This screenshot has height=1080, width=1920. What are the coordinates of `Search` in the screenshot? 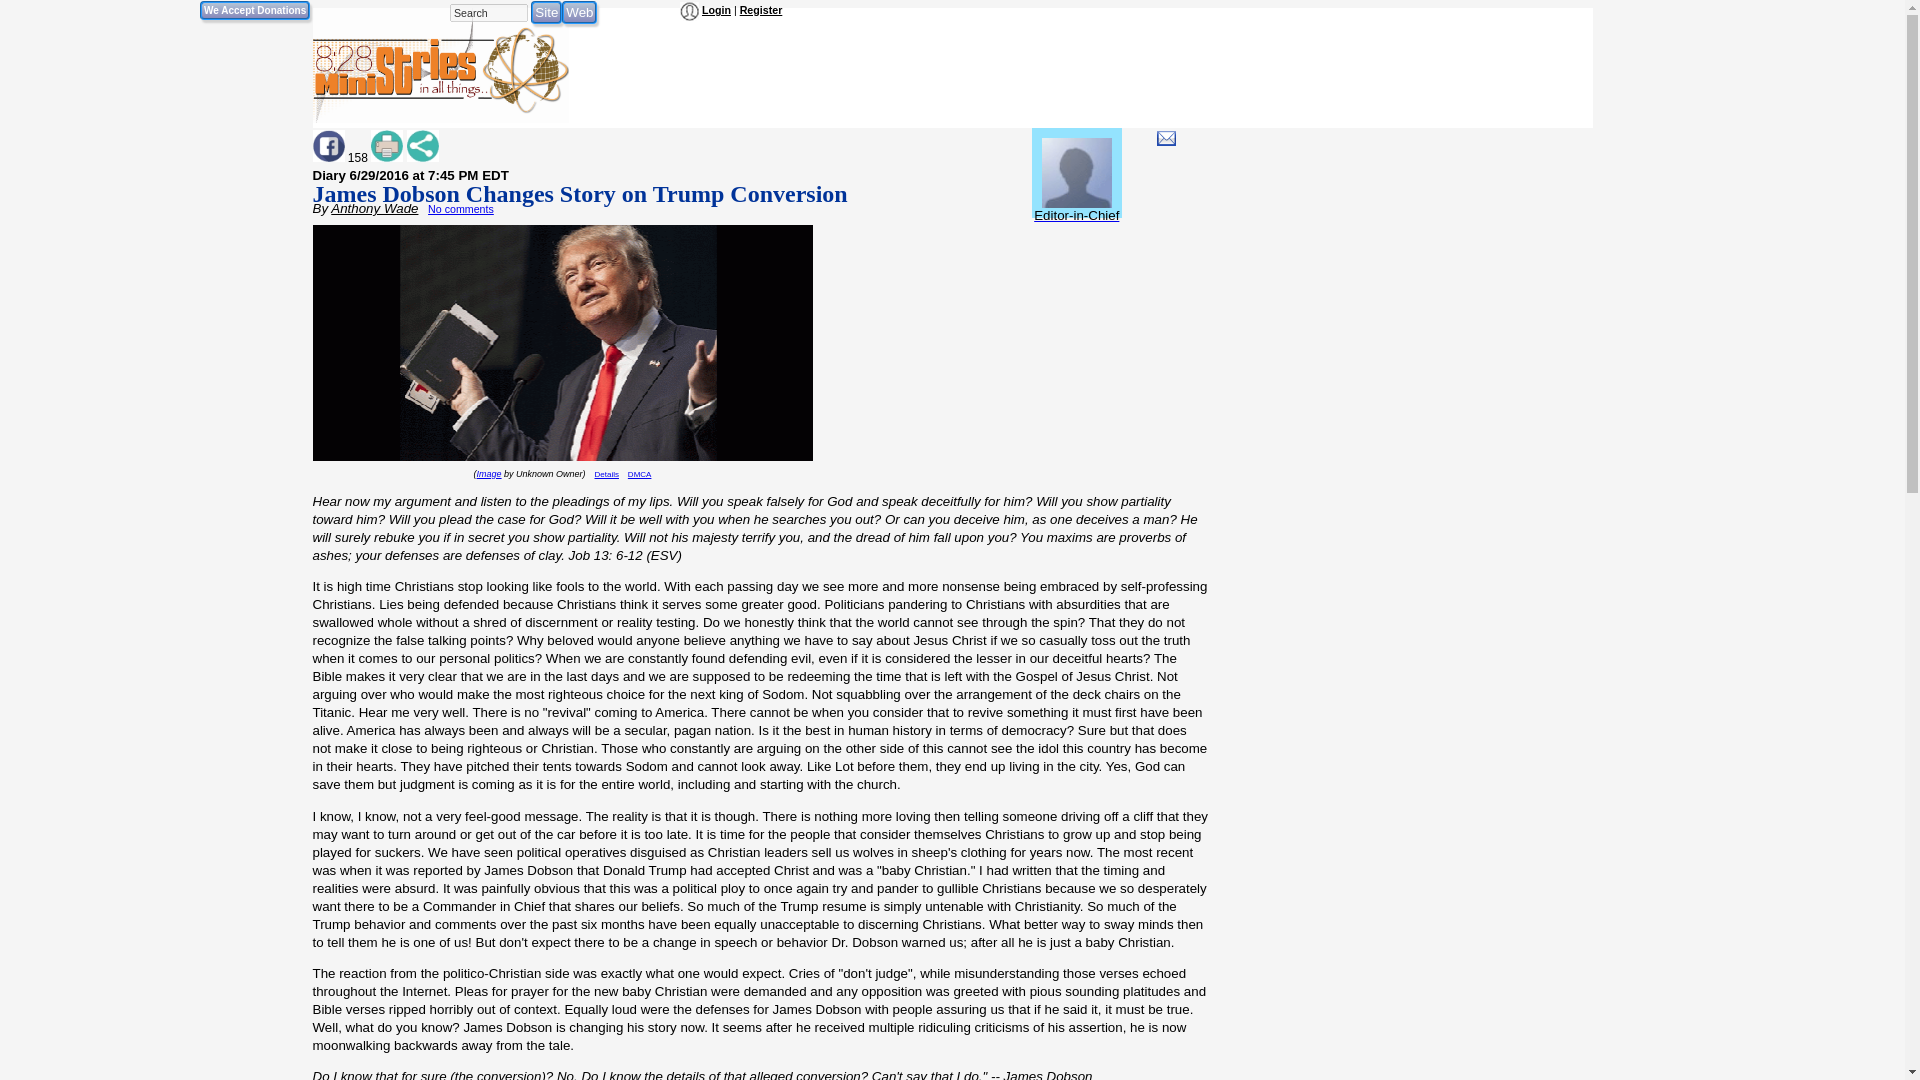 It's located at (488, 12).